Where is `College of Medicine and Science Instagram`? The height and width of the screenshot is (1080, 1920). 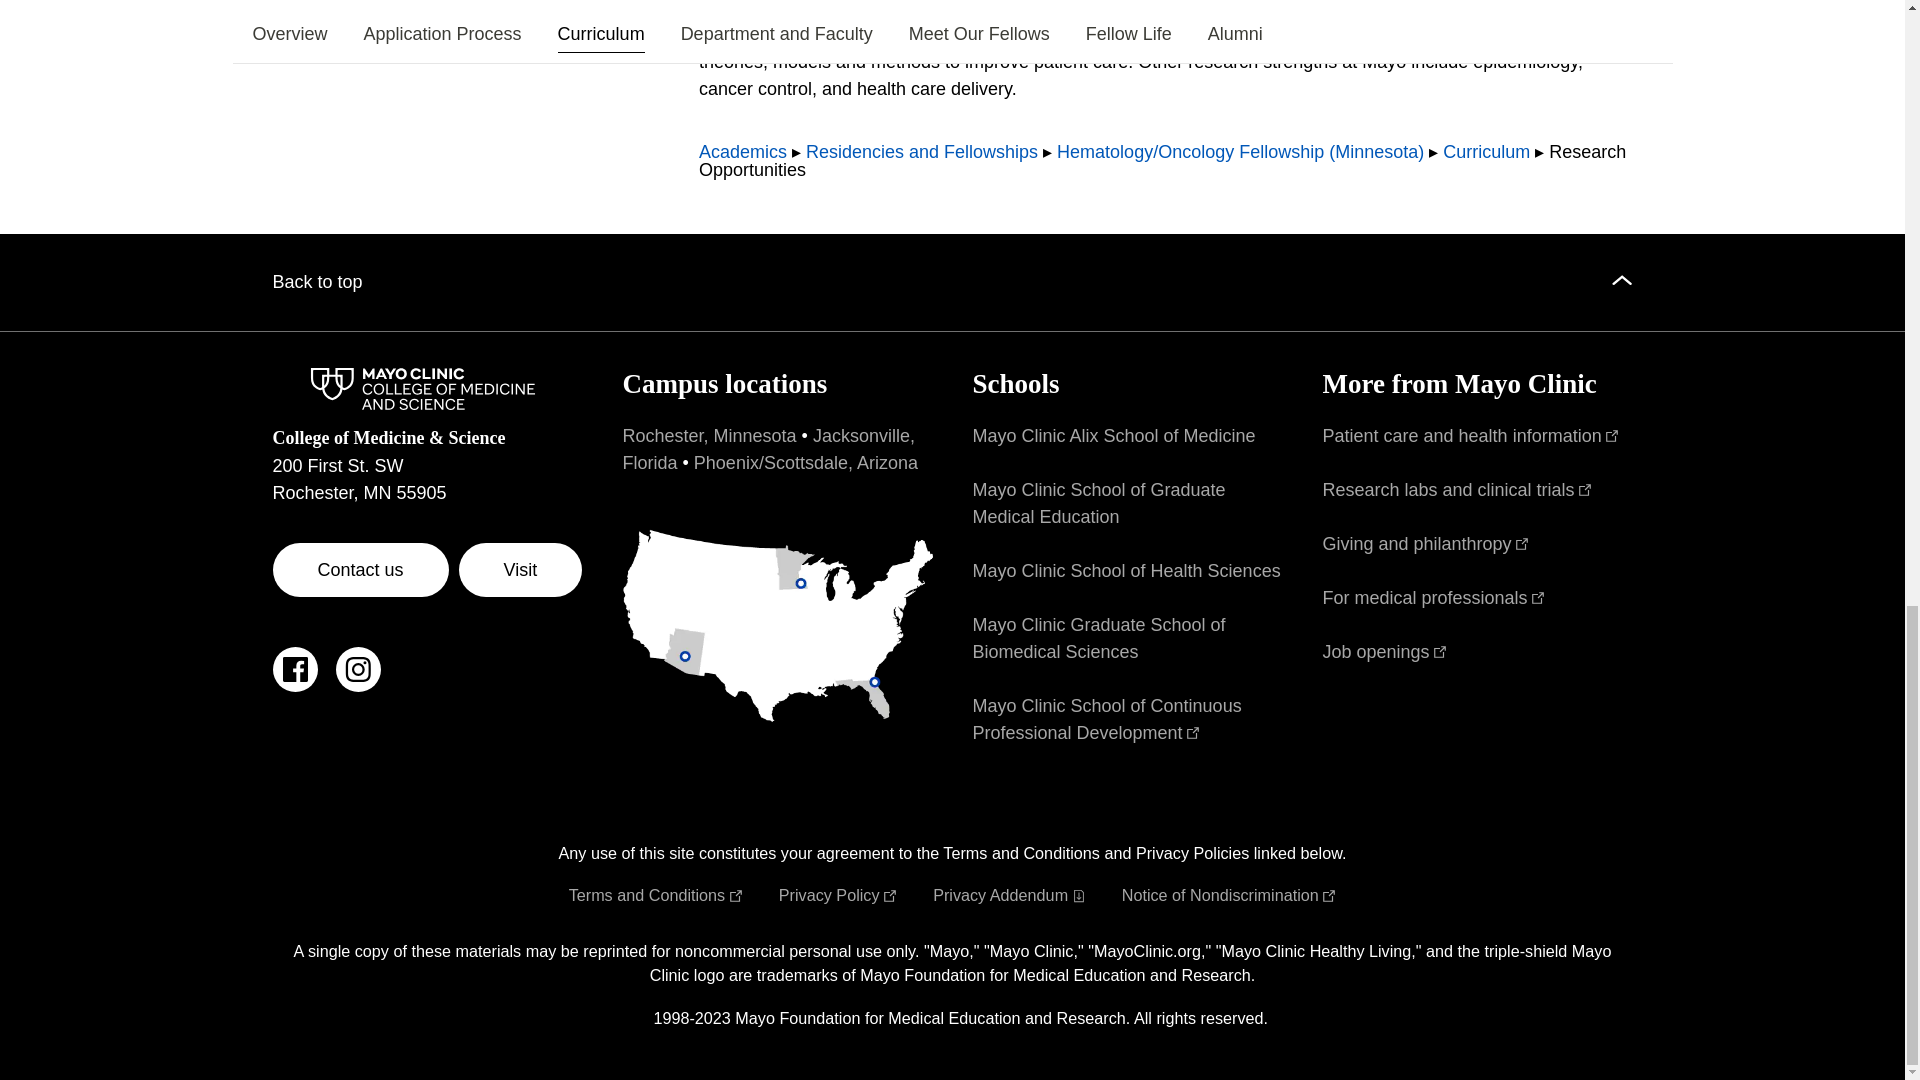 College of Medicine and Science Instagram is located at coordinates (358, 680).